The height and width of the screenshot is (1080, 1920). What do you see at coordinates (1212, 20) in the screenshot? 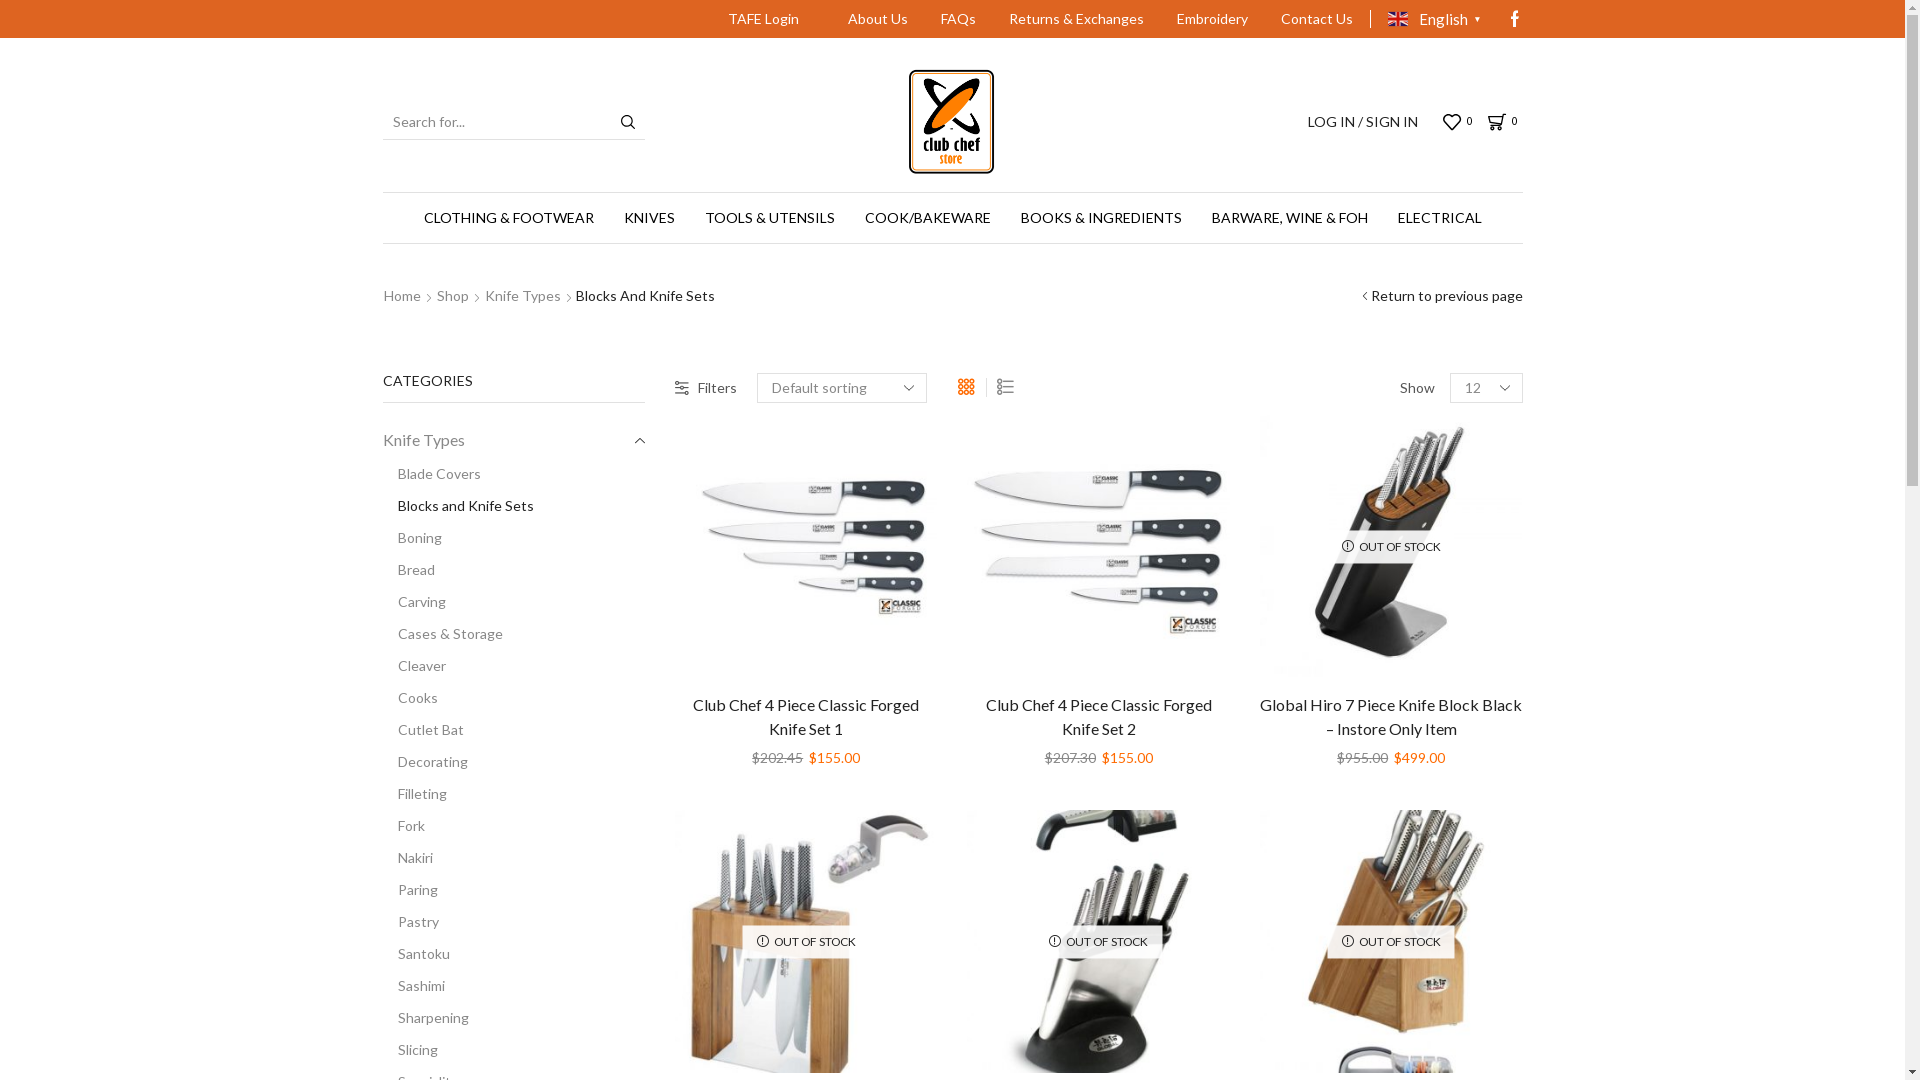
I see `Embroidery` at bounding box center [1212, 20].